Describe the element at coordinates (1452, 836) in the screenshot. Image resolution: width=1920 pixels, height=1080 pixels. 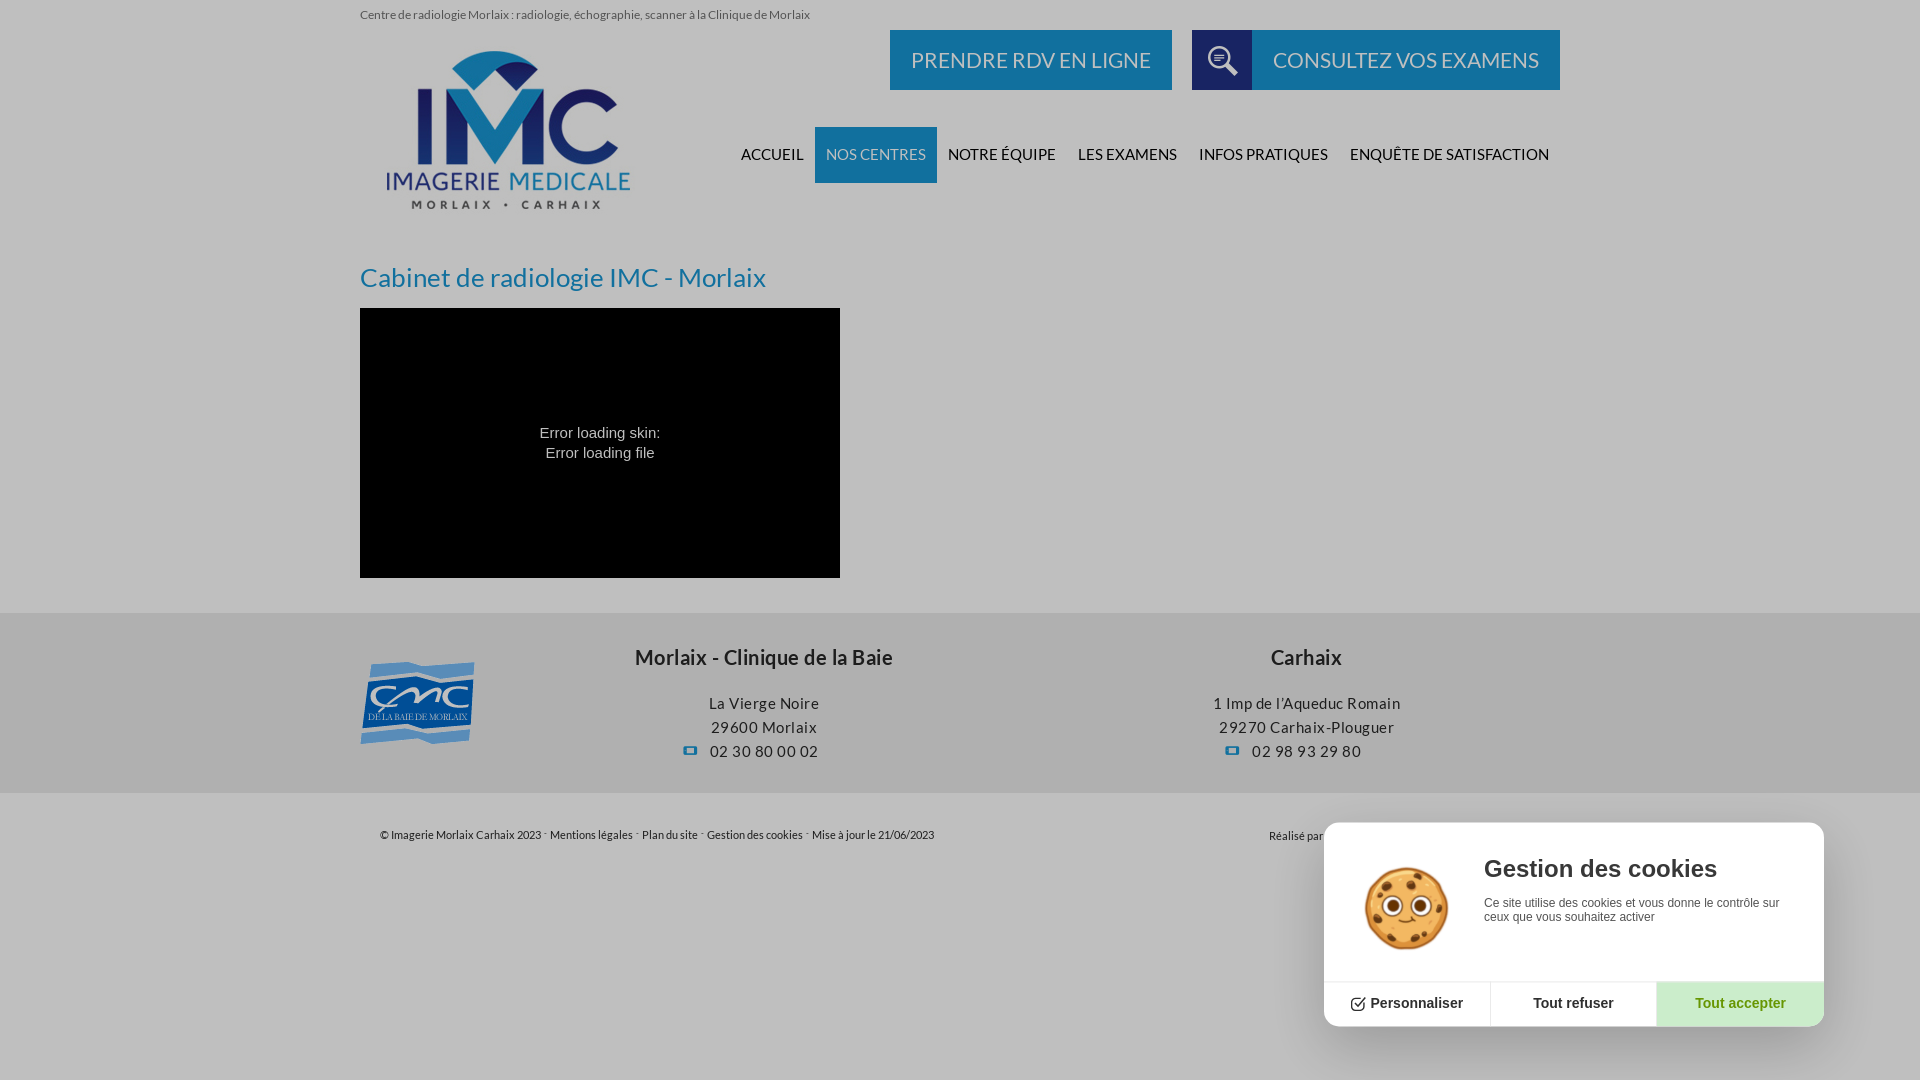
I see `WebGazelle` at that location.